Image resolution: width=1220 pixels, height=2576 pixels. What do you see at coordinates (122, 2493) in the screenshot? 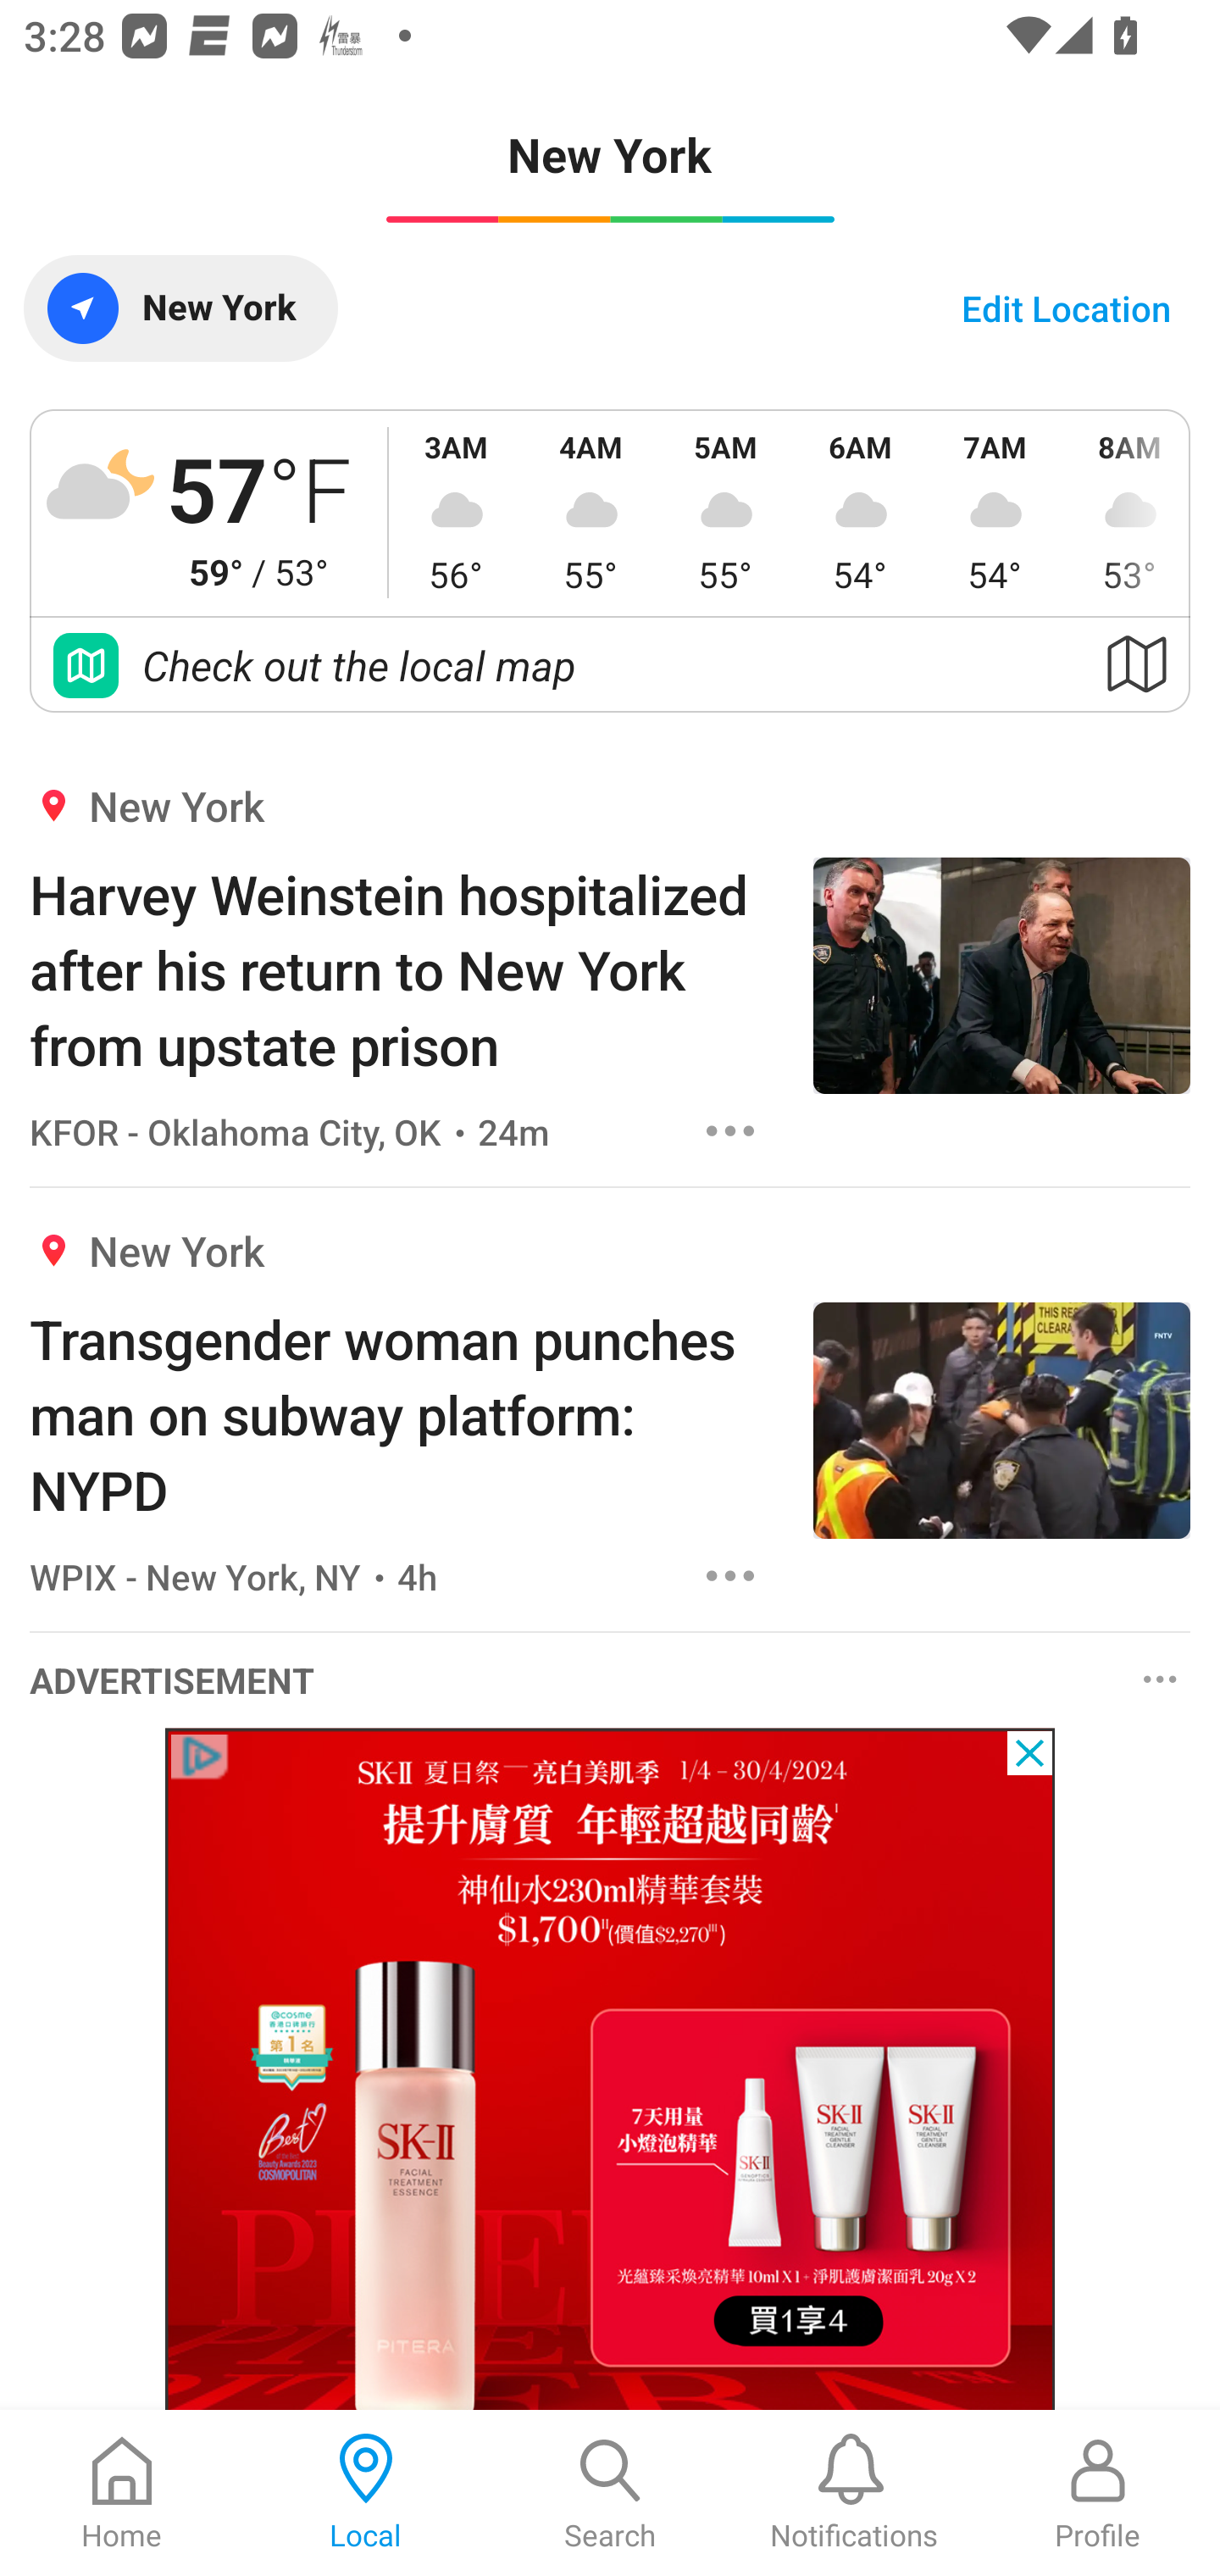
I see `Home` at bounding box center [122, 2493].